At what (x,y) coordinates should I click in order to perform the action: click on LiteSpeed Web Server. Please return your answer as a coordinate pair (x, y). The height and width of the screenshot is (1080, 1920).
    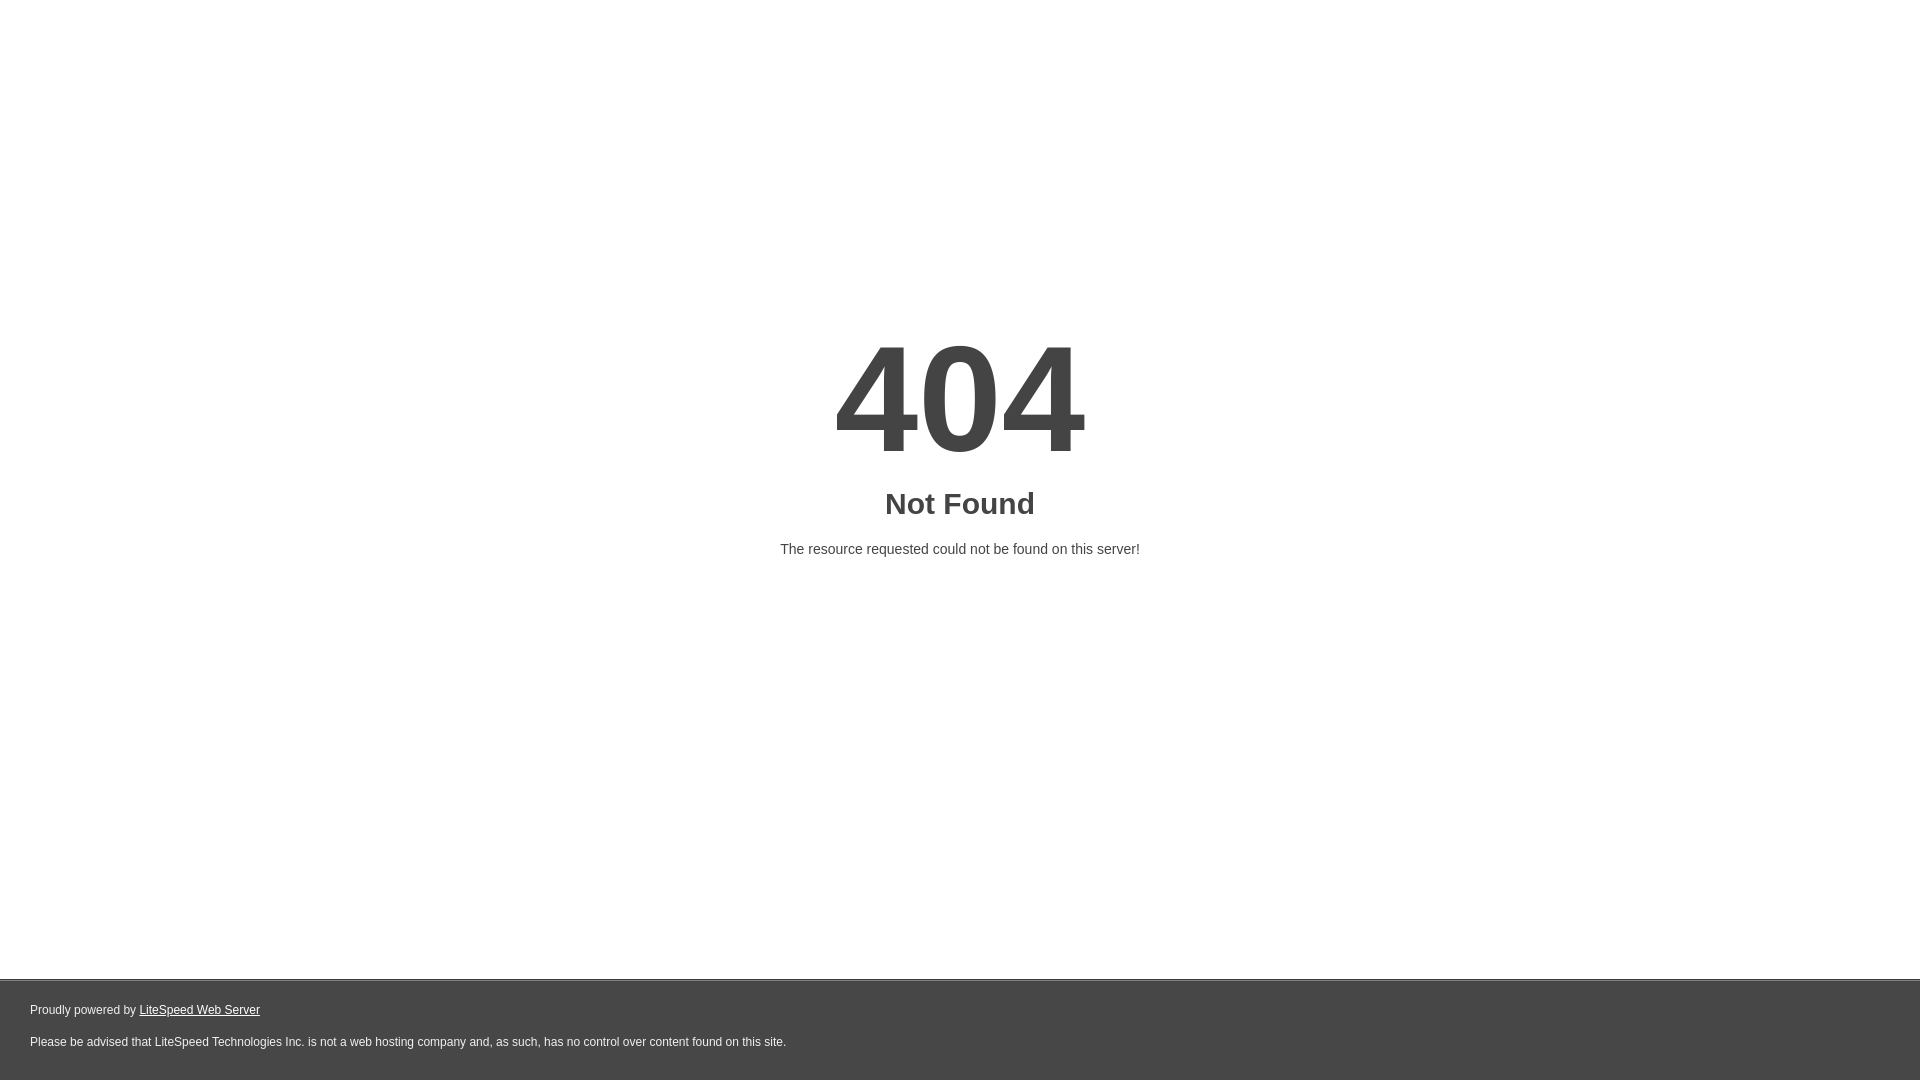
    Looking at the image, I should click on (200, 1010).